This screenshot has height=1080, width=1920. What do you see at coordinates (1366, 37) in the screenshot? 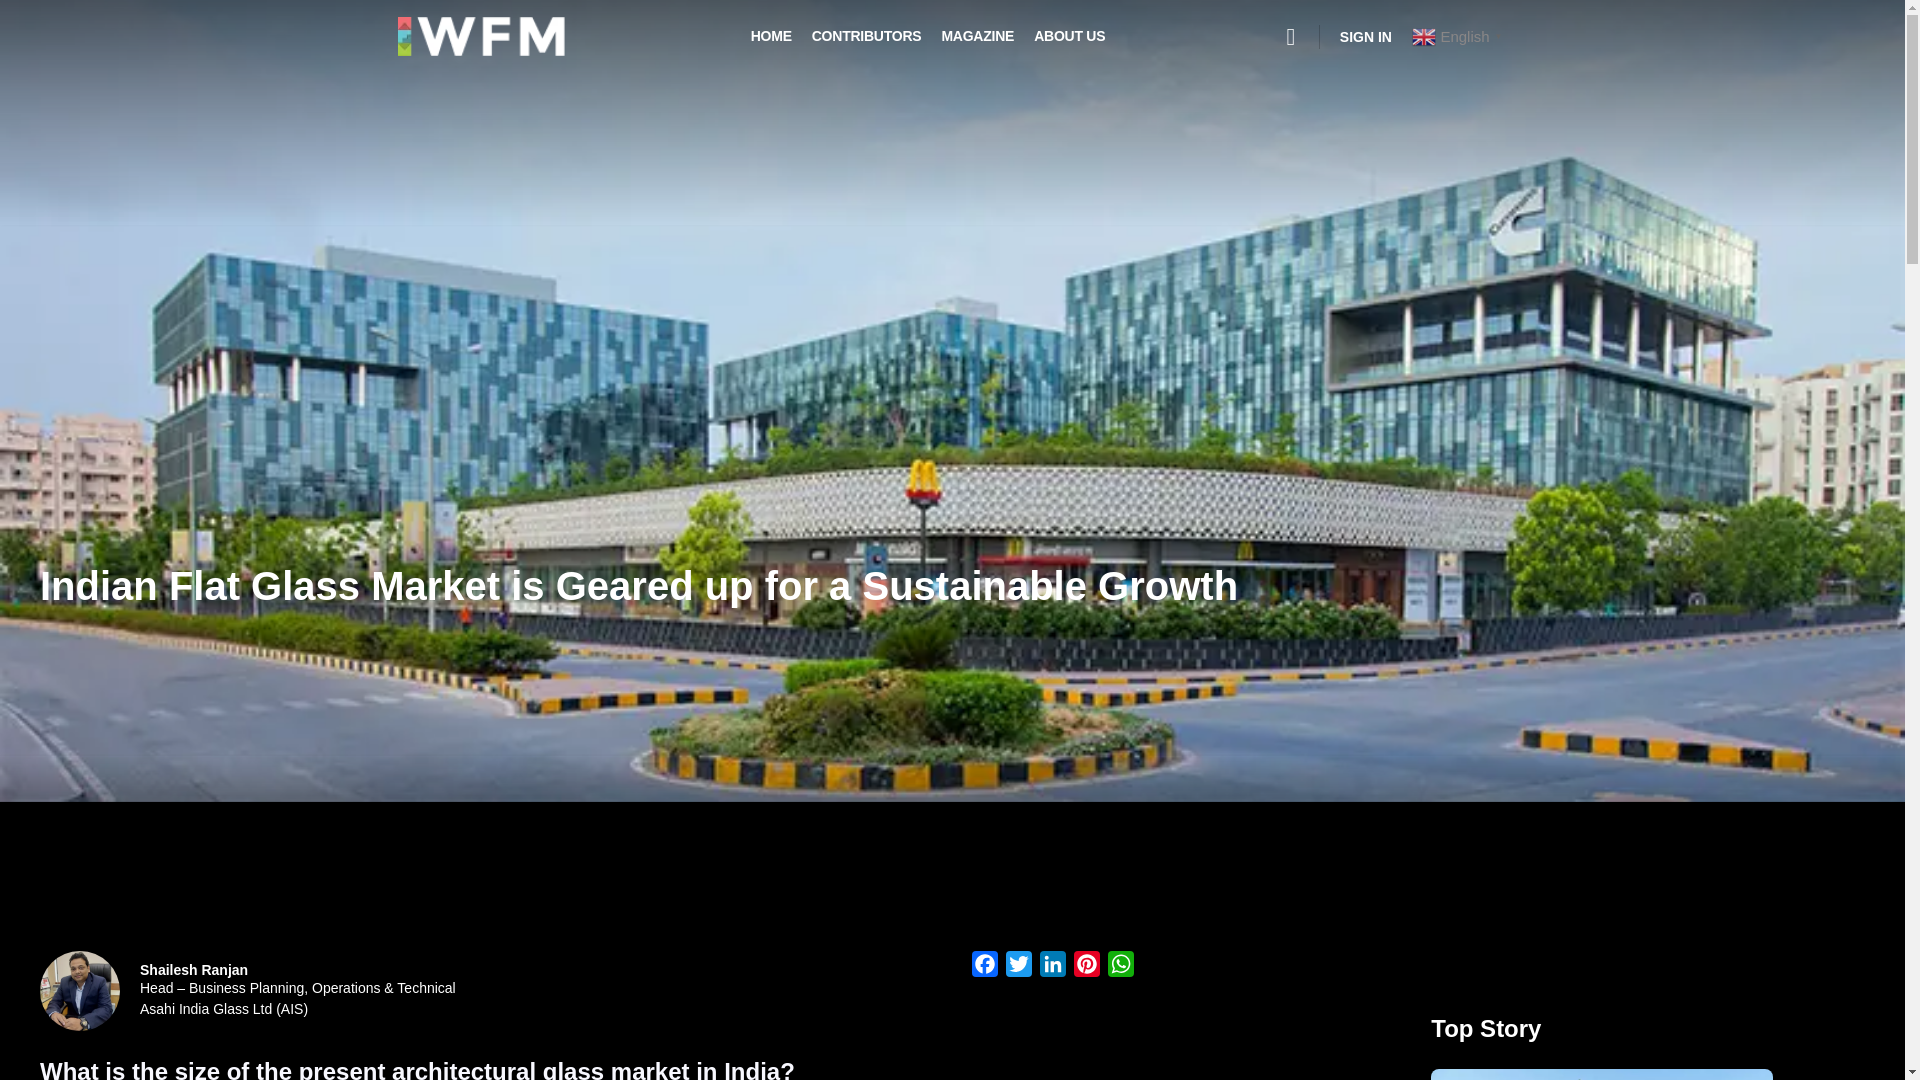
I see `SIGN IN` at bounding box center [1366, 37].